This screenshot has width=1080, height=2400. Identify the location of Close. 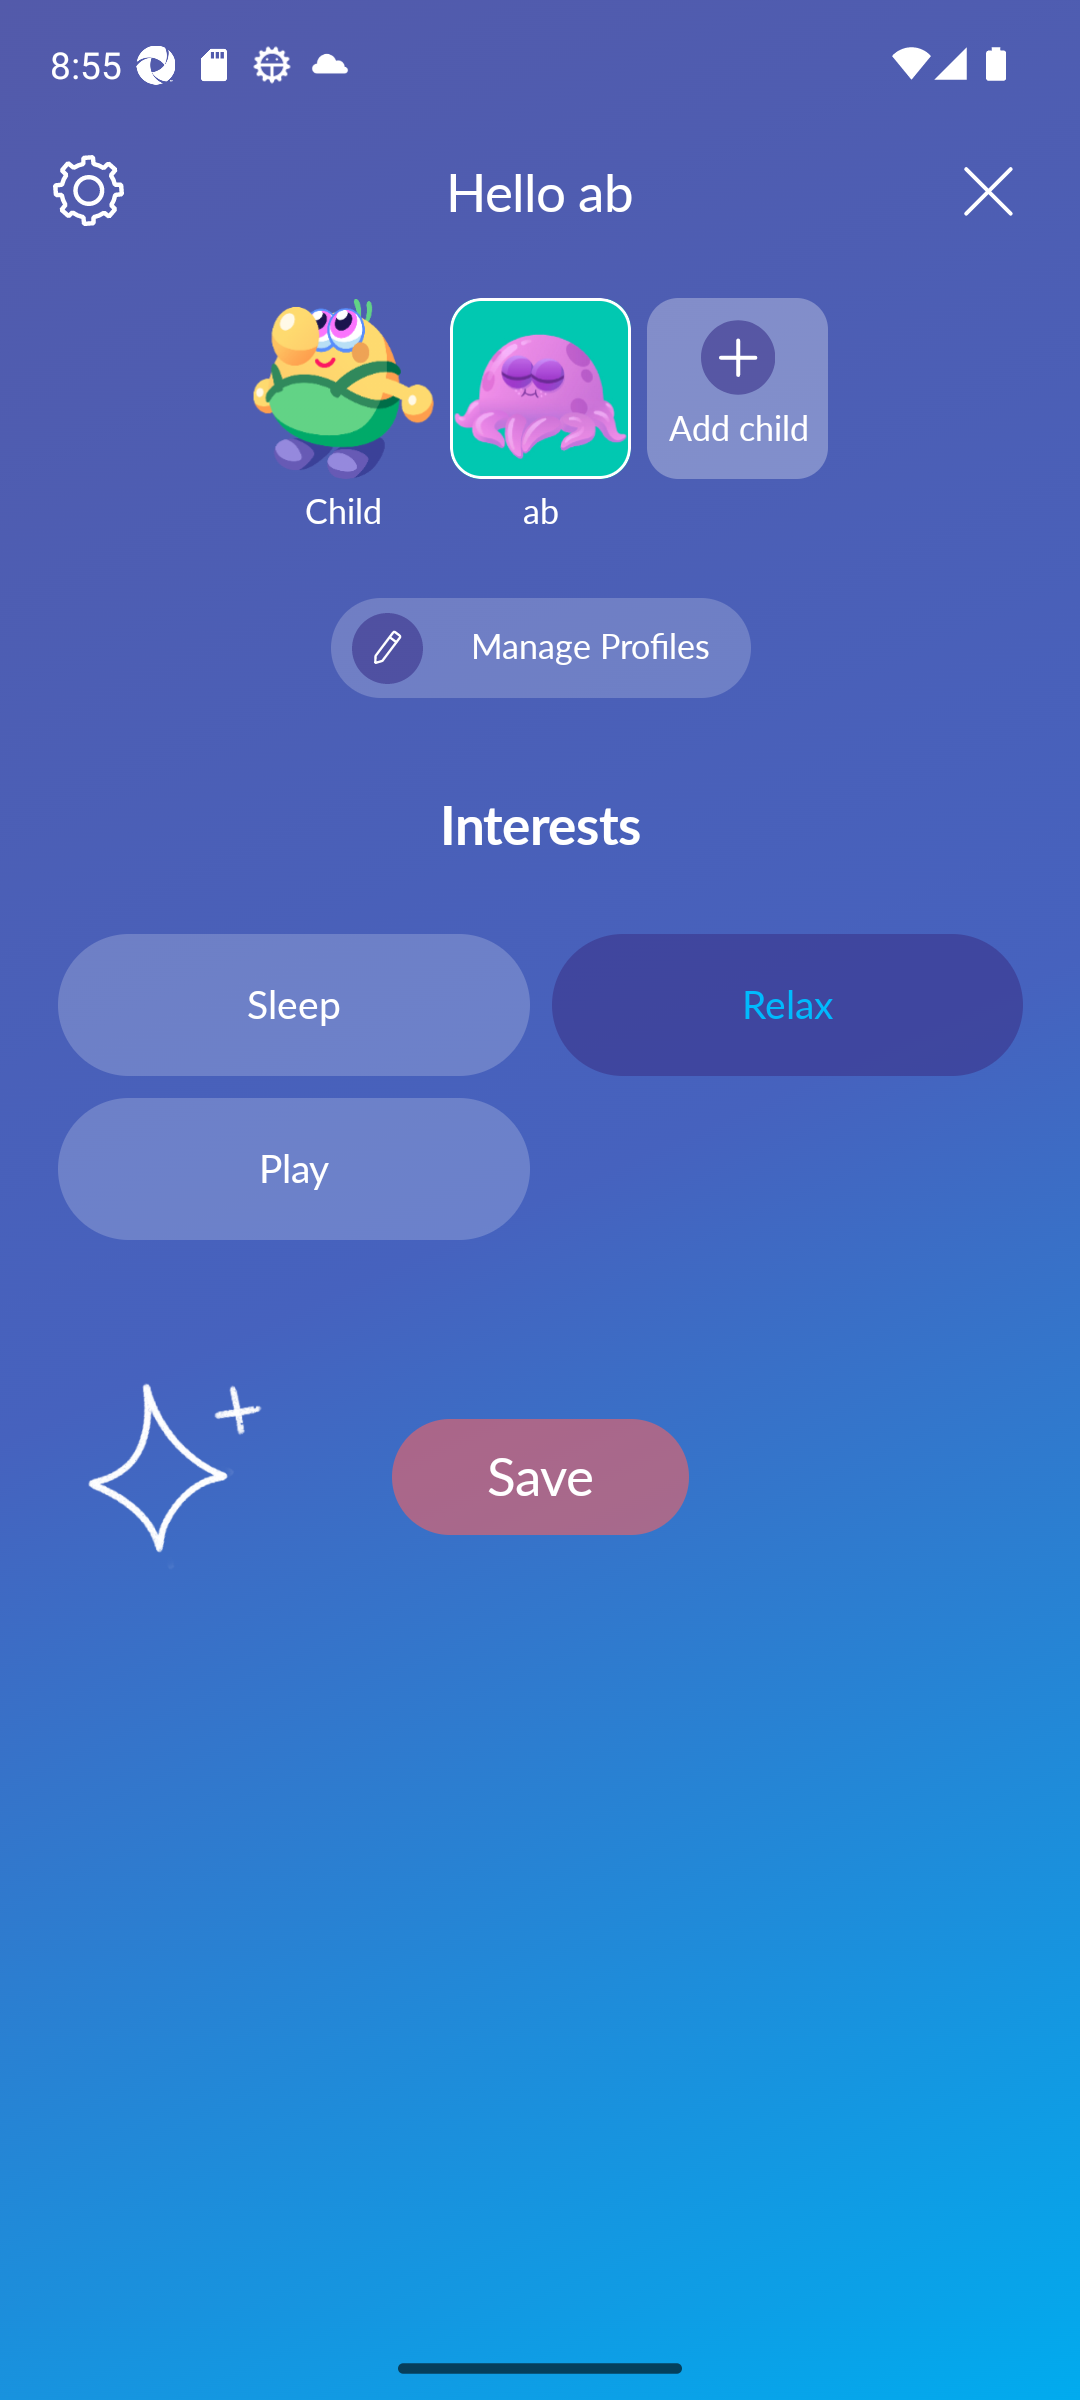
(962, 190).